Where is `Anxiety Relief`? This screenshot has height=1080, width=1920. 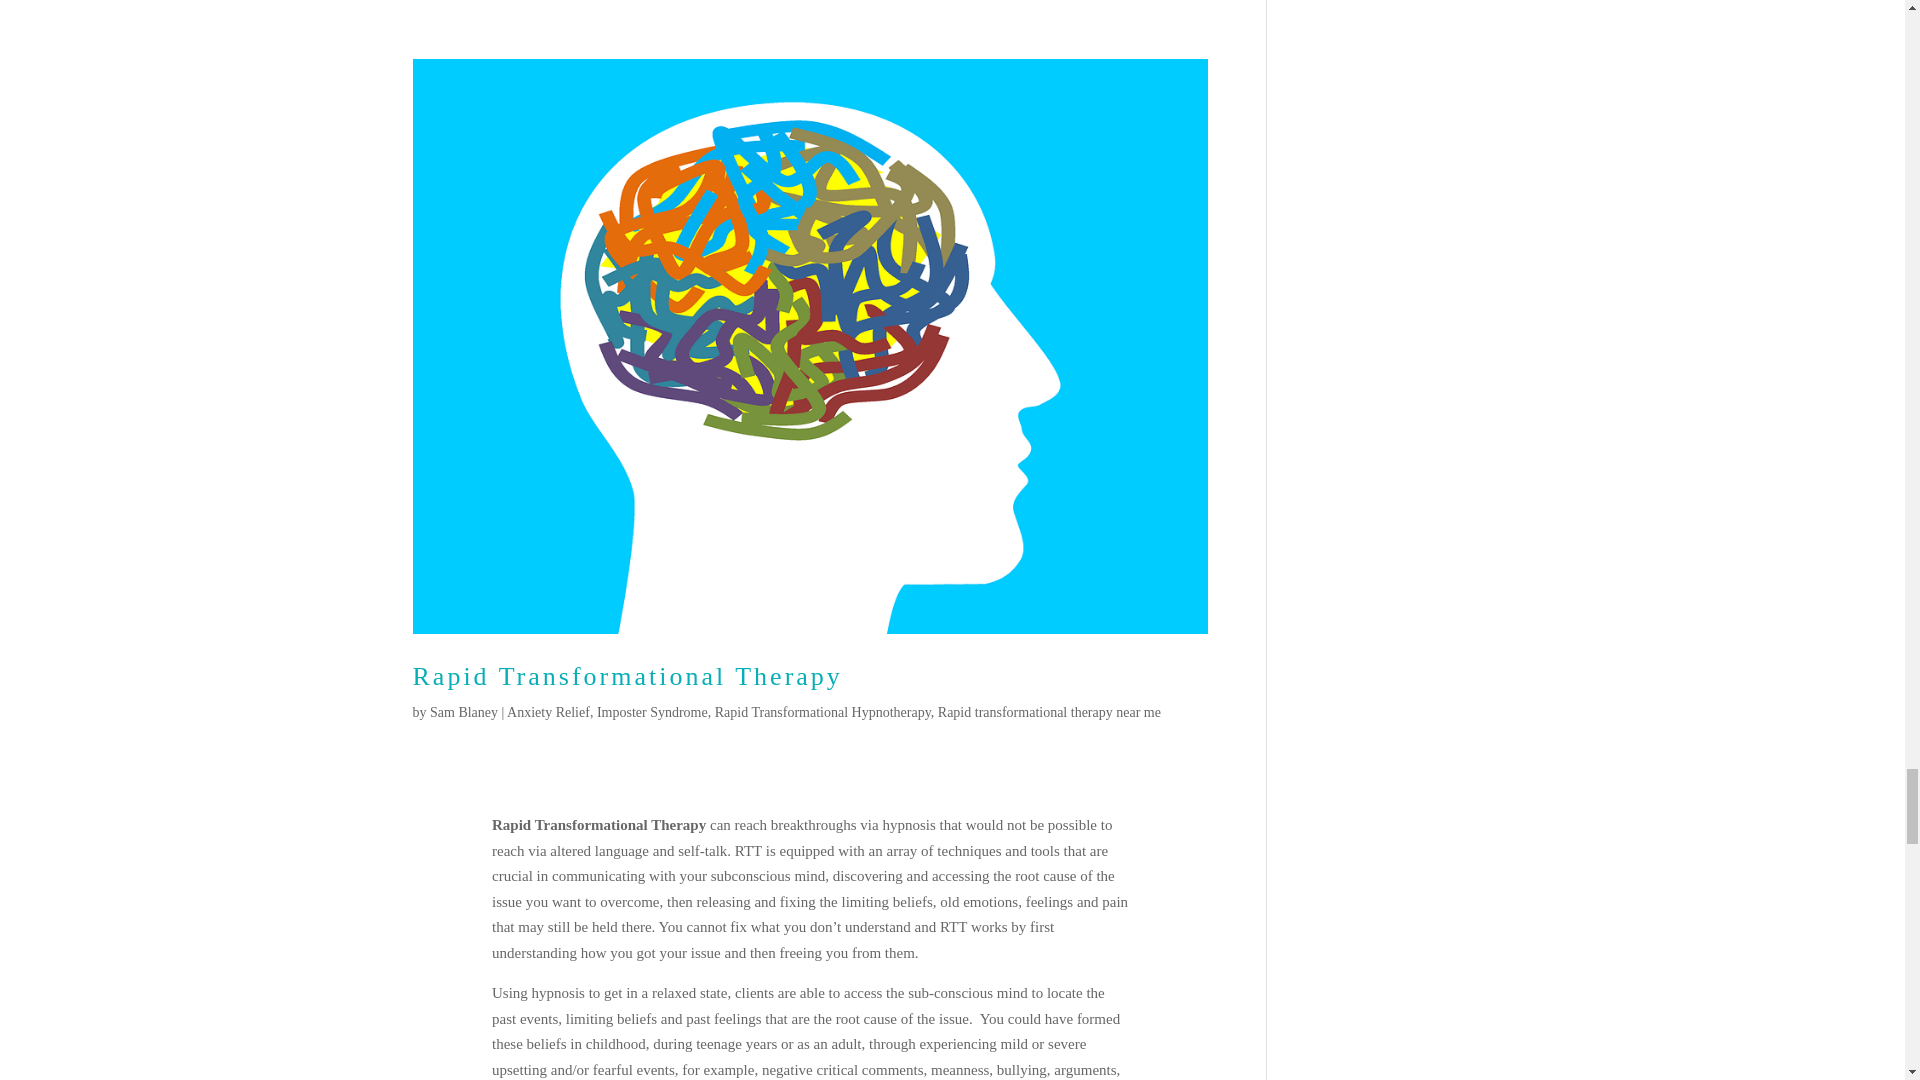
Anxiety Relief is located at coordinates (548, 712).